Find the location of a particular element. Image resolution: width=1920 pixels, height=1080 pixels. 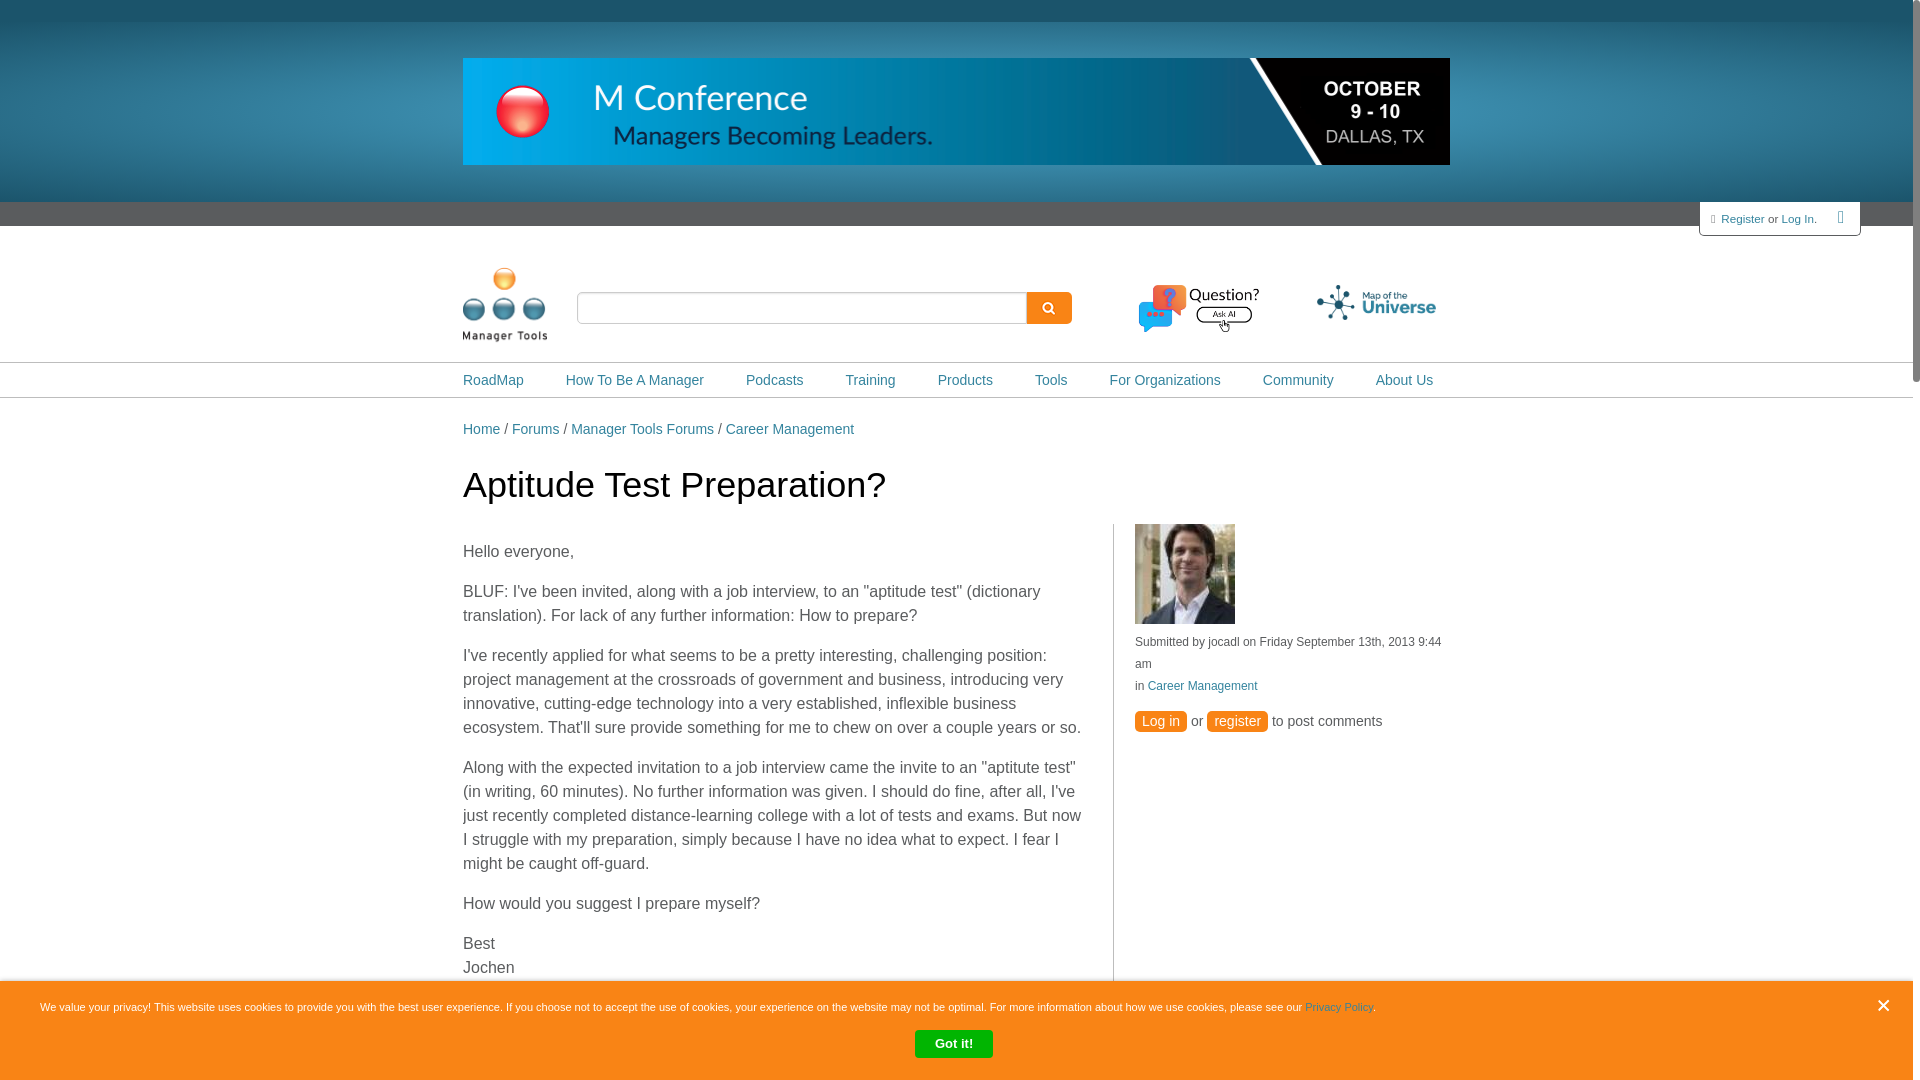

Podcasts is located at coordinates (775, 380).